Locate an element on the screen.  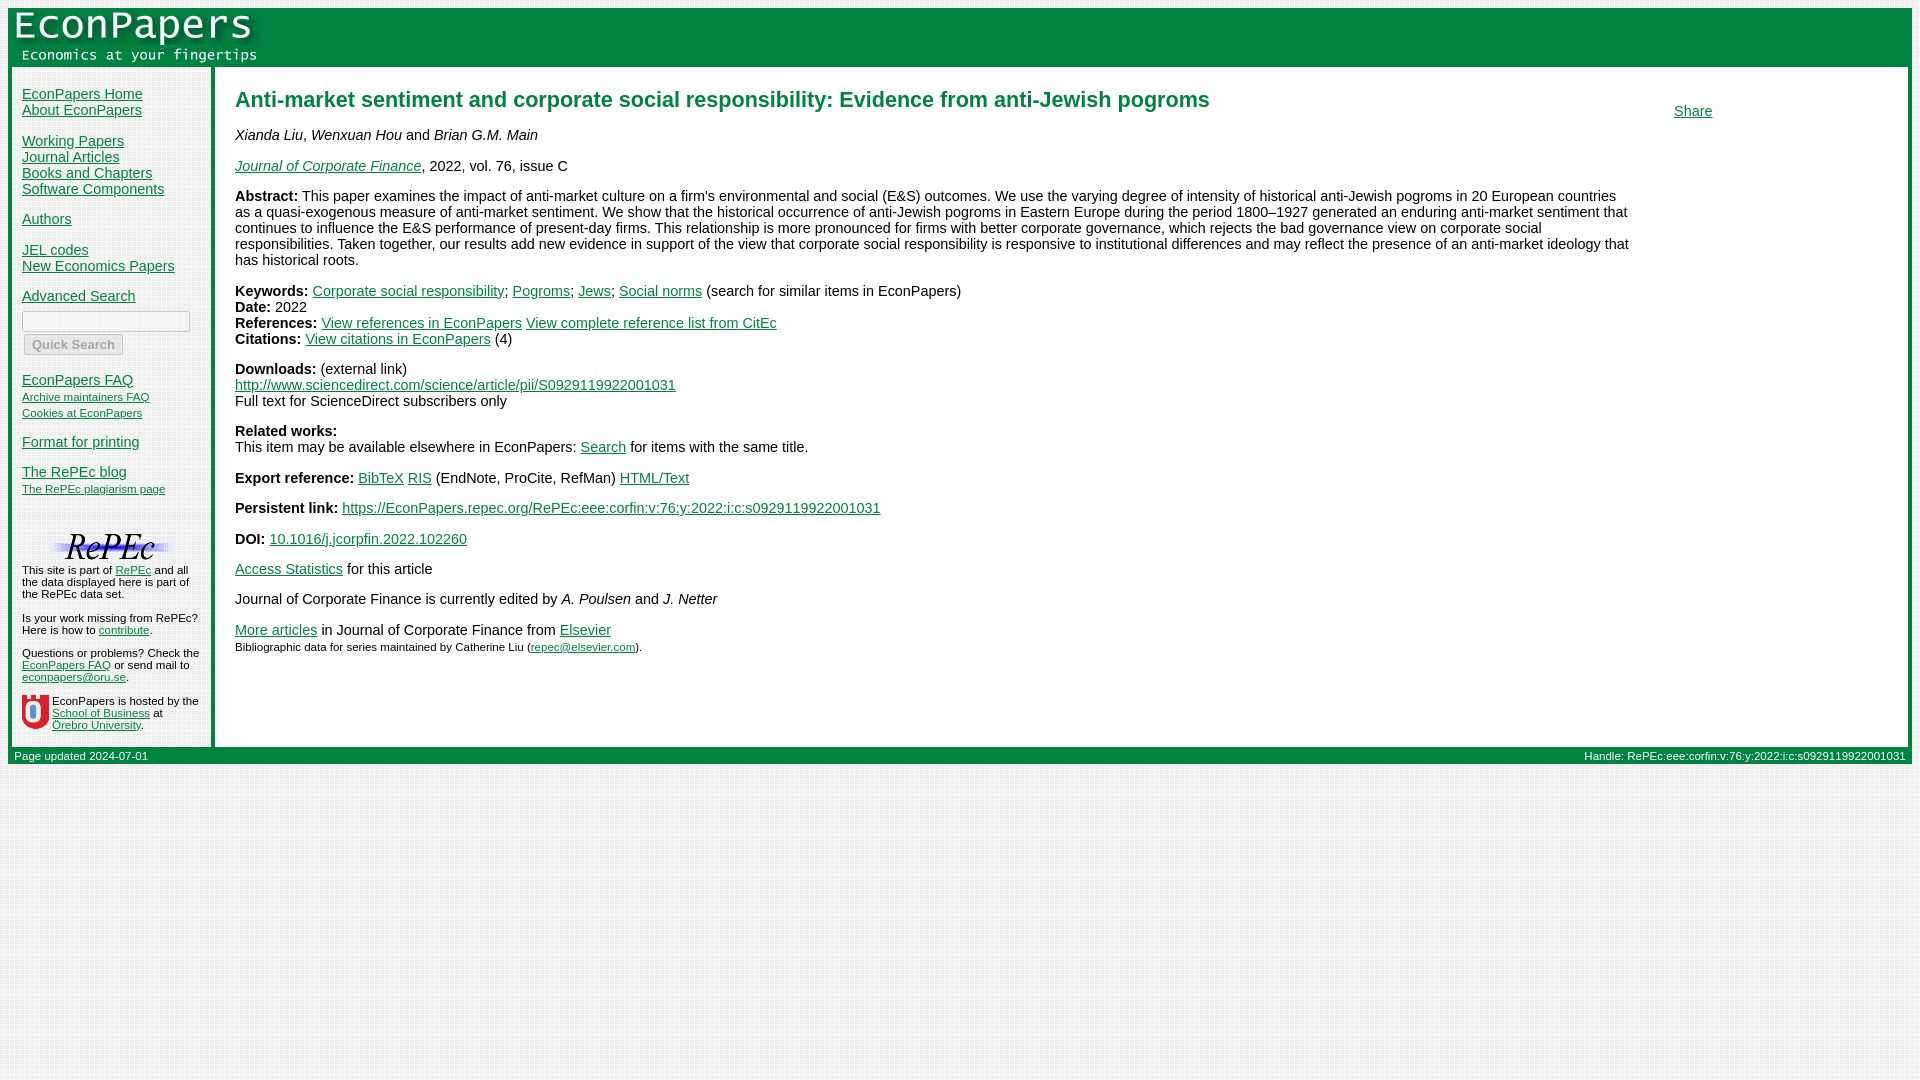
More articles is located at coordinates (275, 630).